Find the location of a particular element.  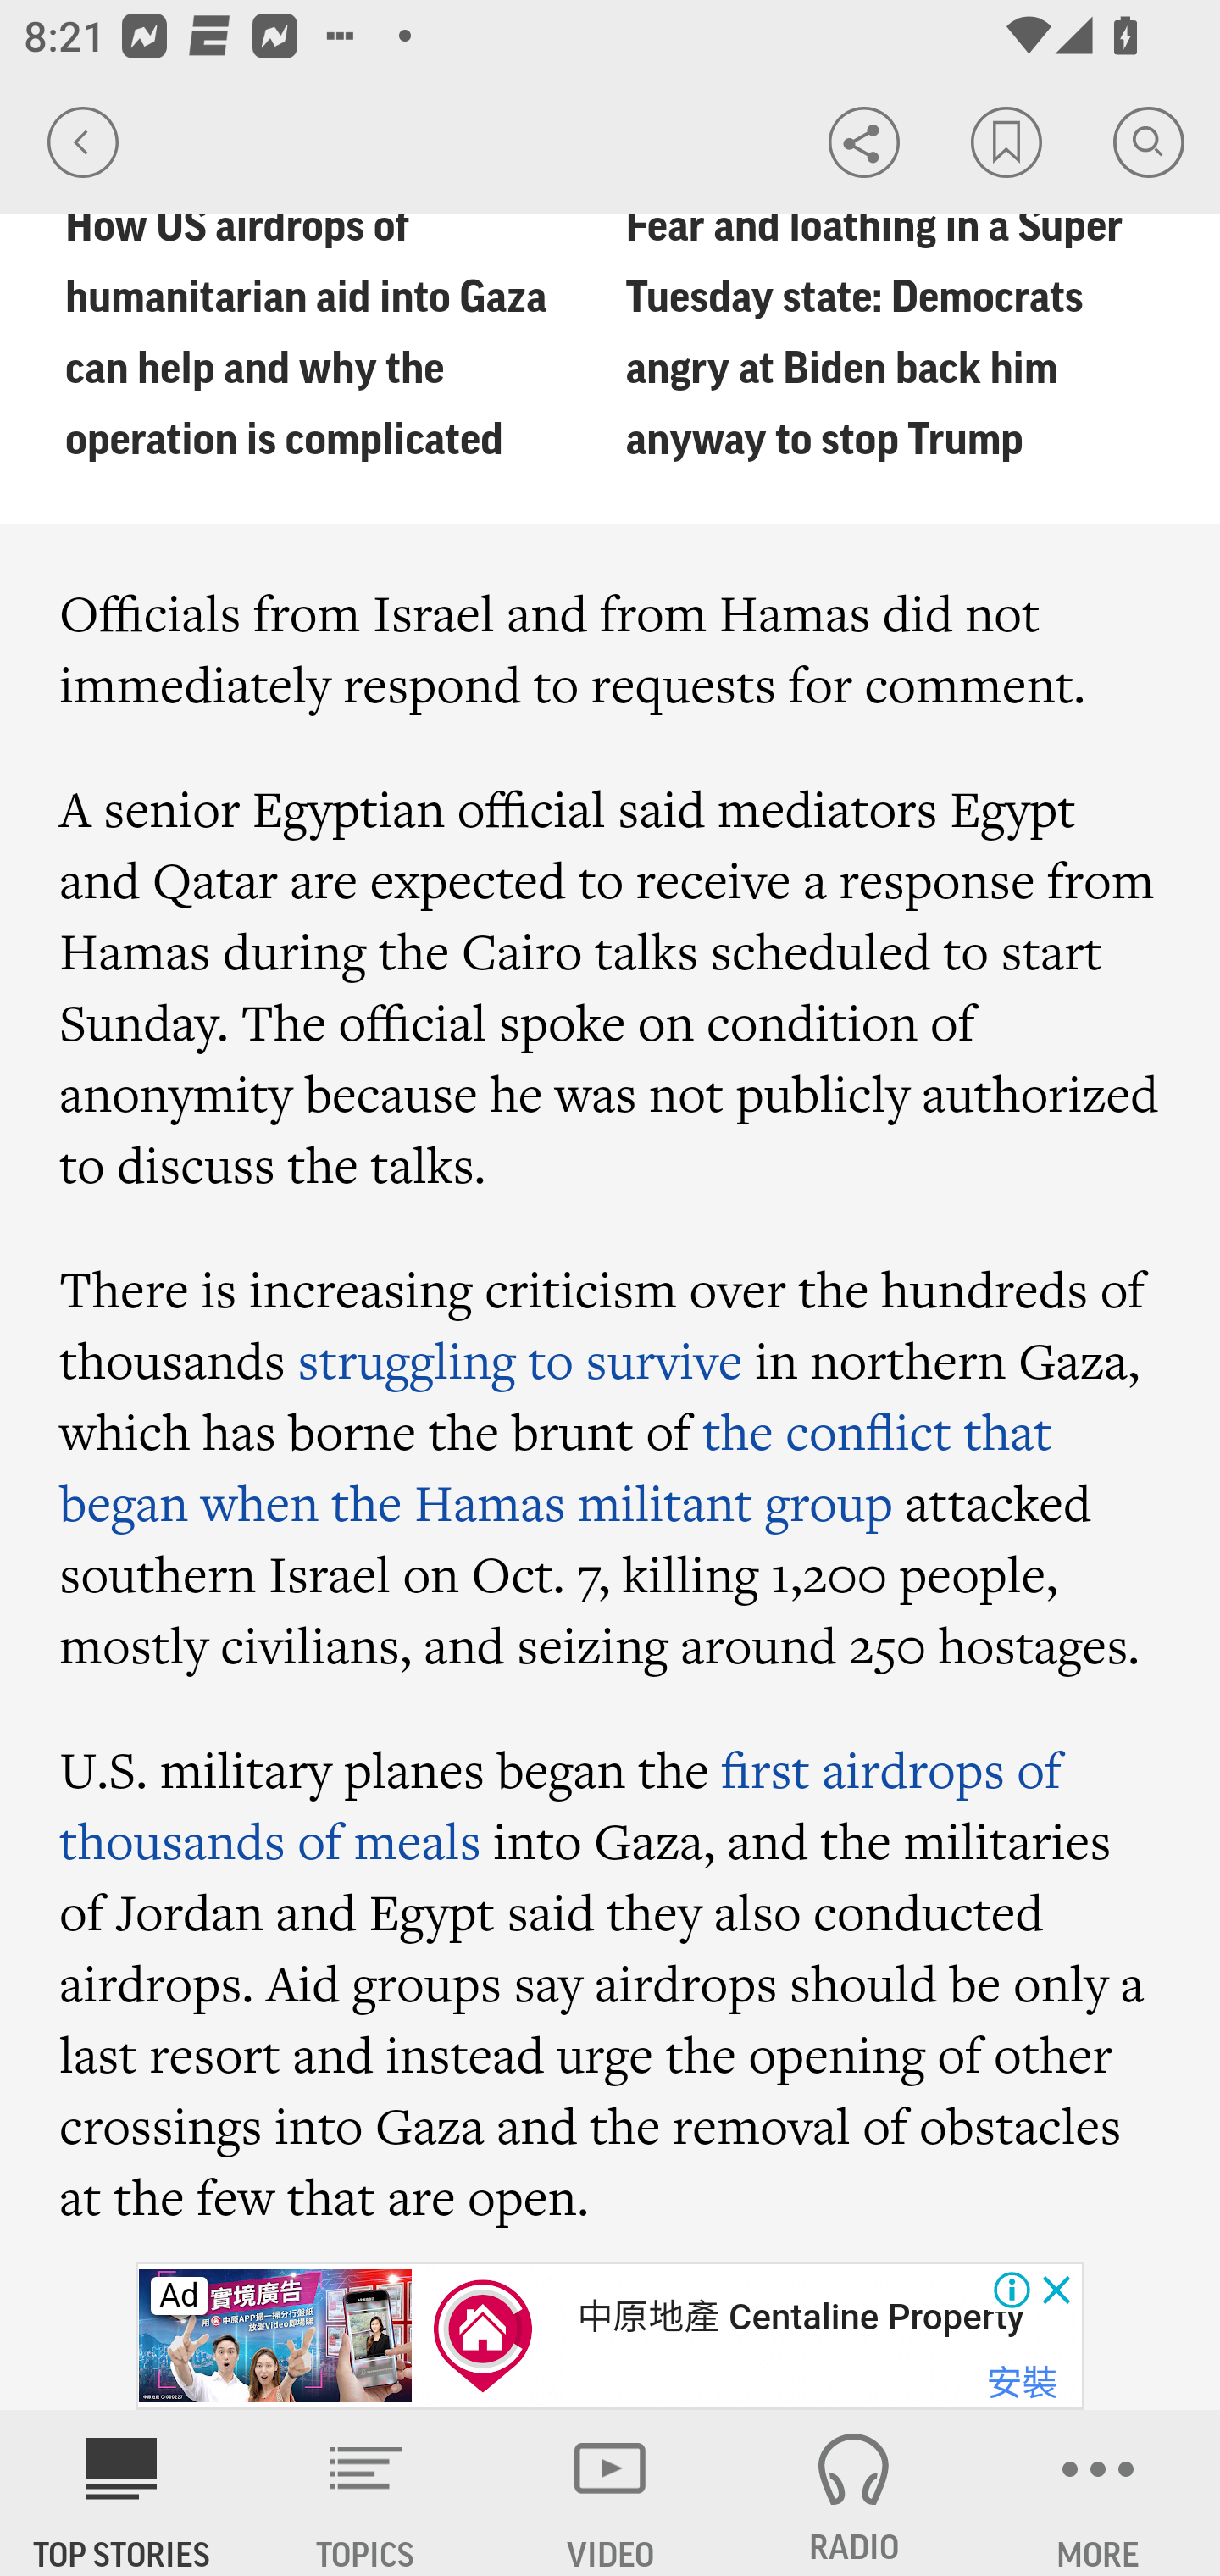

VIDEO is located at coordinates (610, 2493).